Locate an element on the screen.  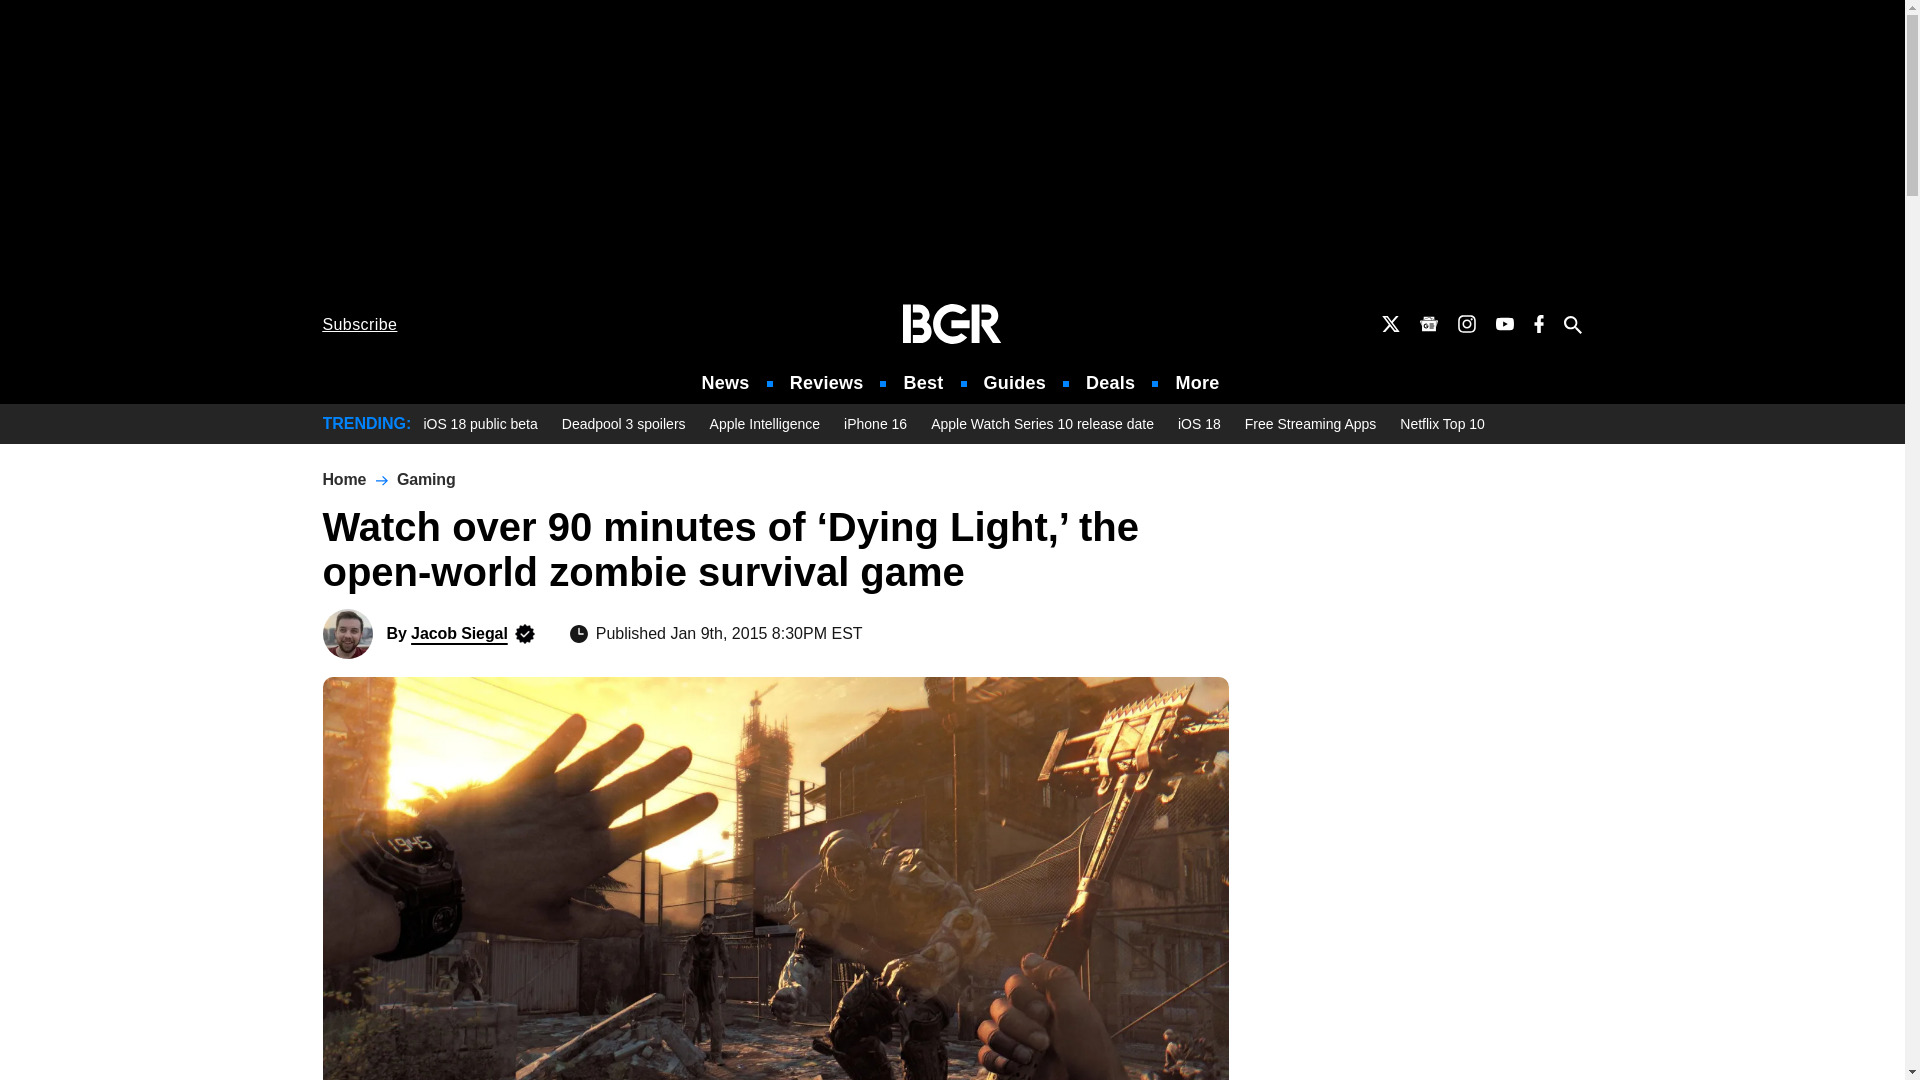
Reviews is located at coordinates (826, 383).